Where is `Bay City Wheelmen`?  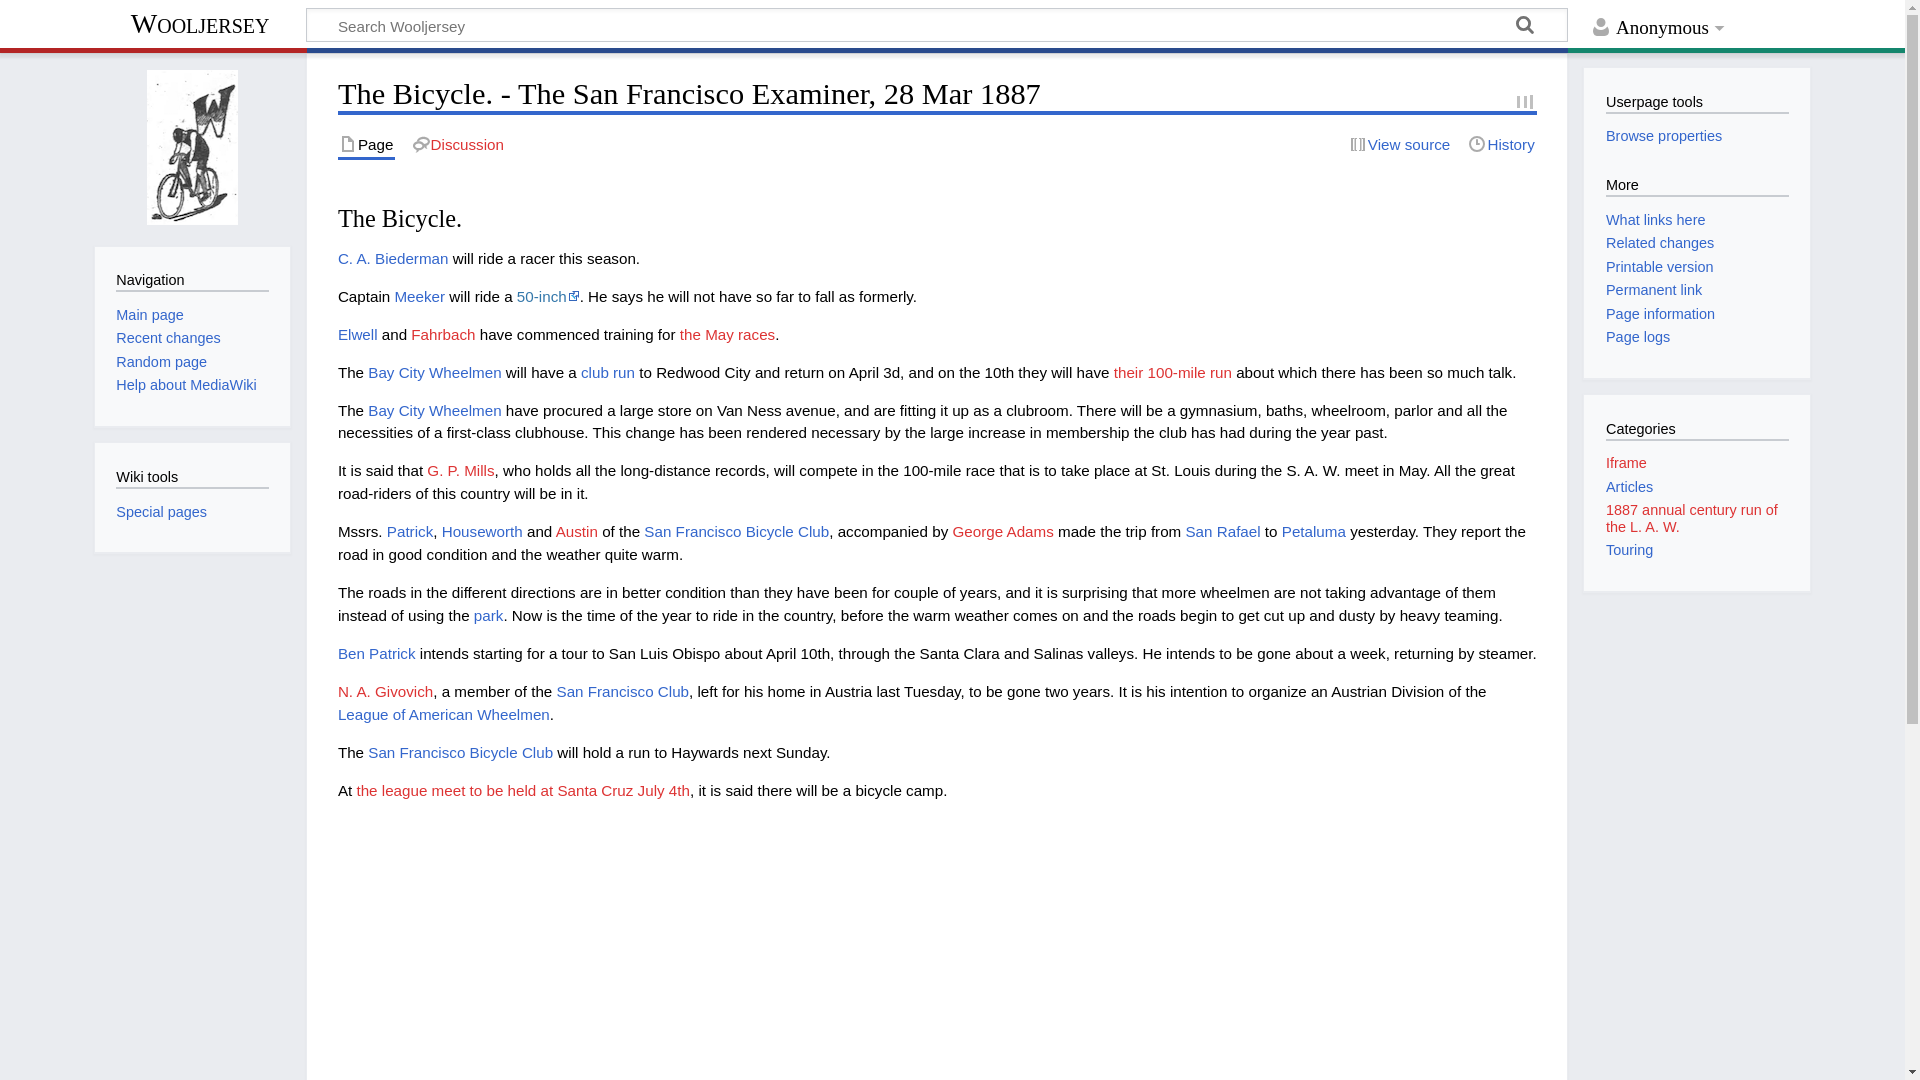
Bay City Wheelmen is located at coordinates (434, 372).